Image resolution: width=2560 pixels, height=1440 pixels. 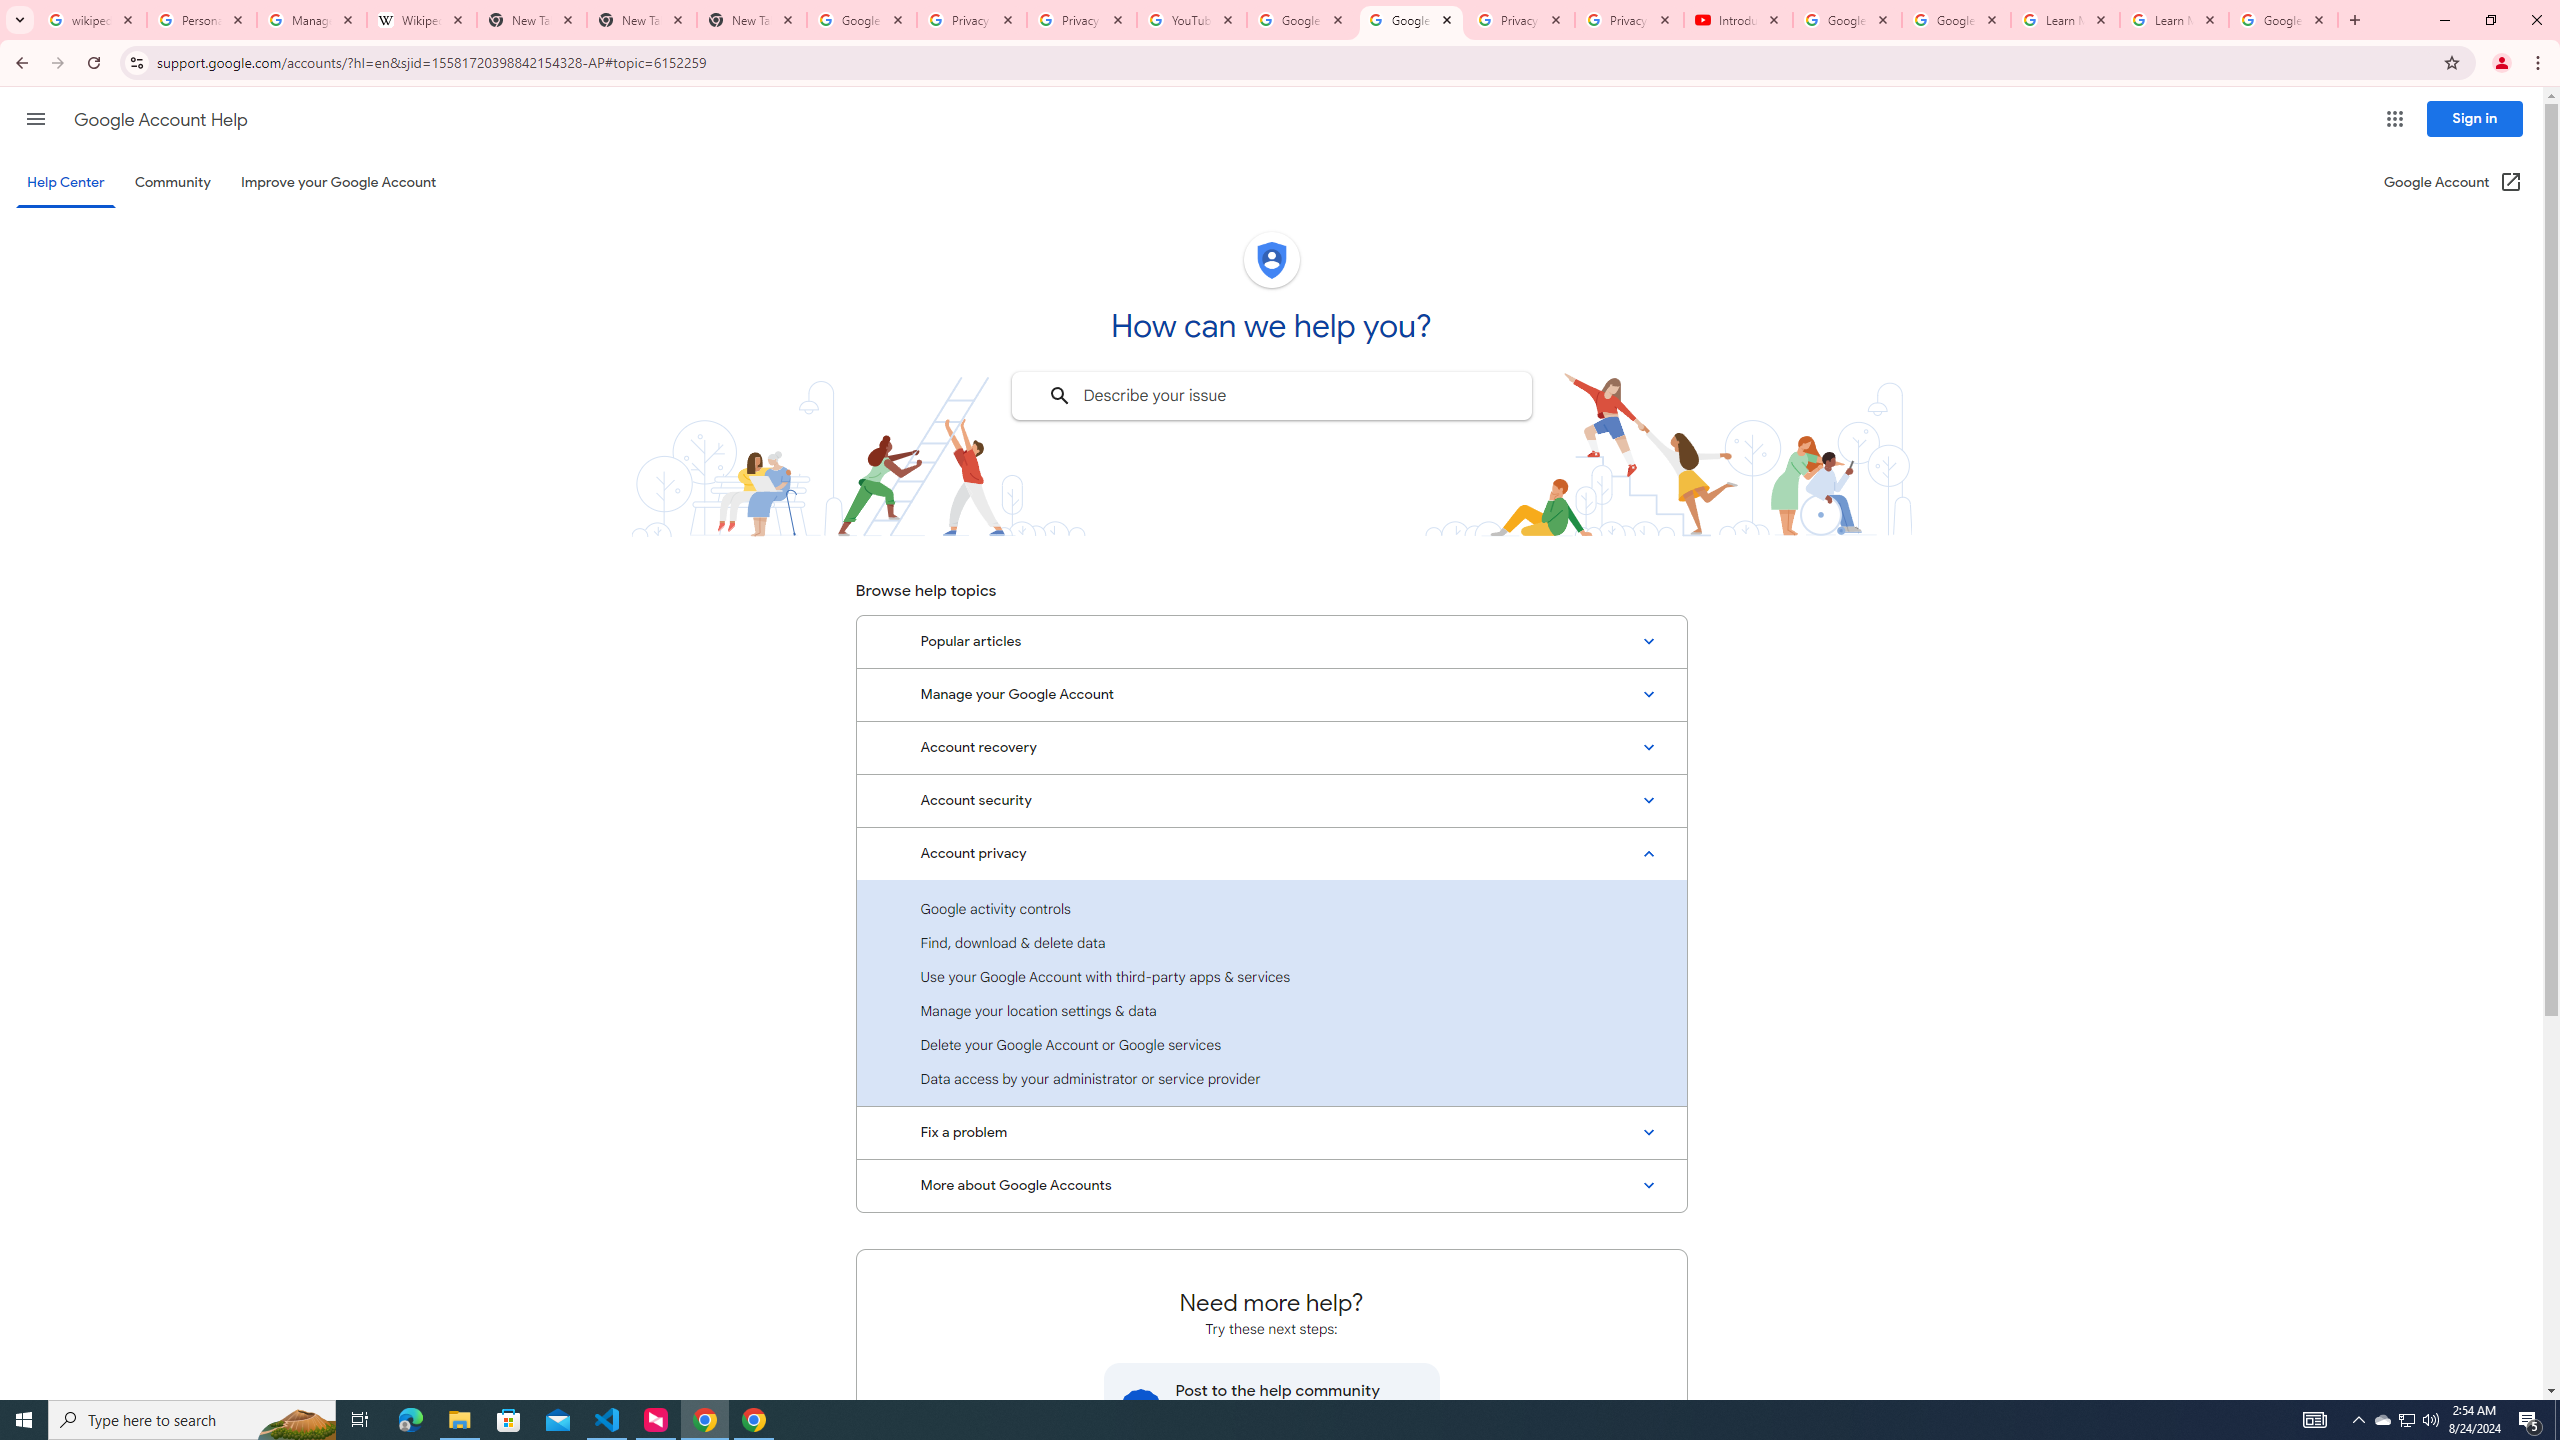 I want to click on Help Center, so click(x=65, y=182).